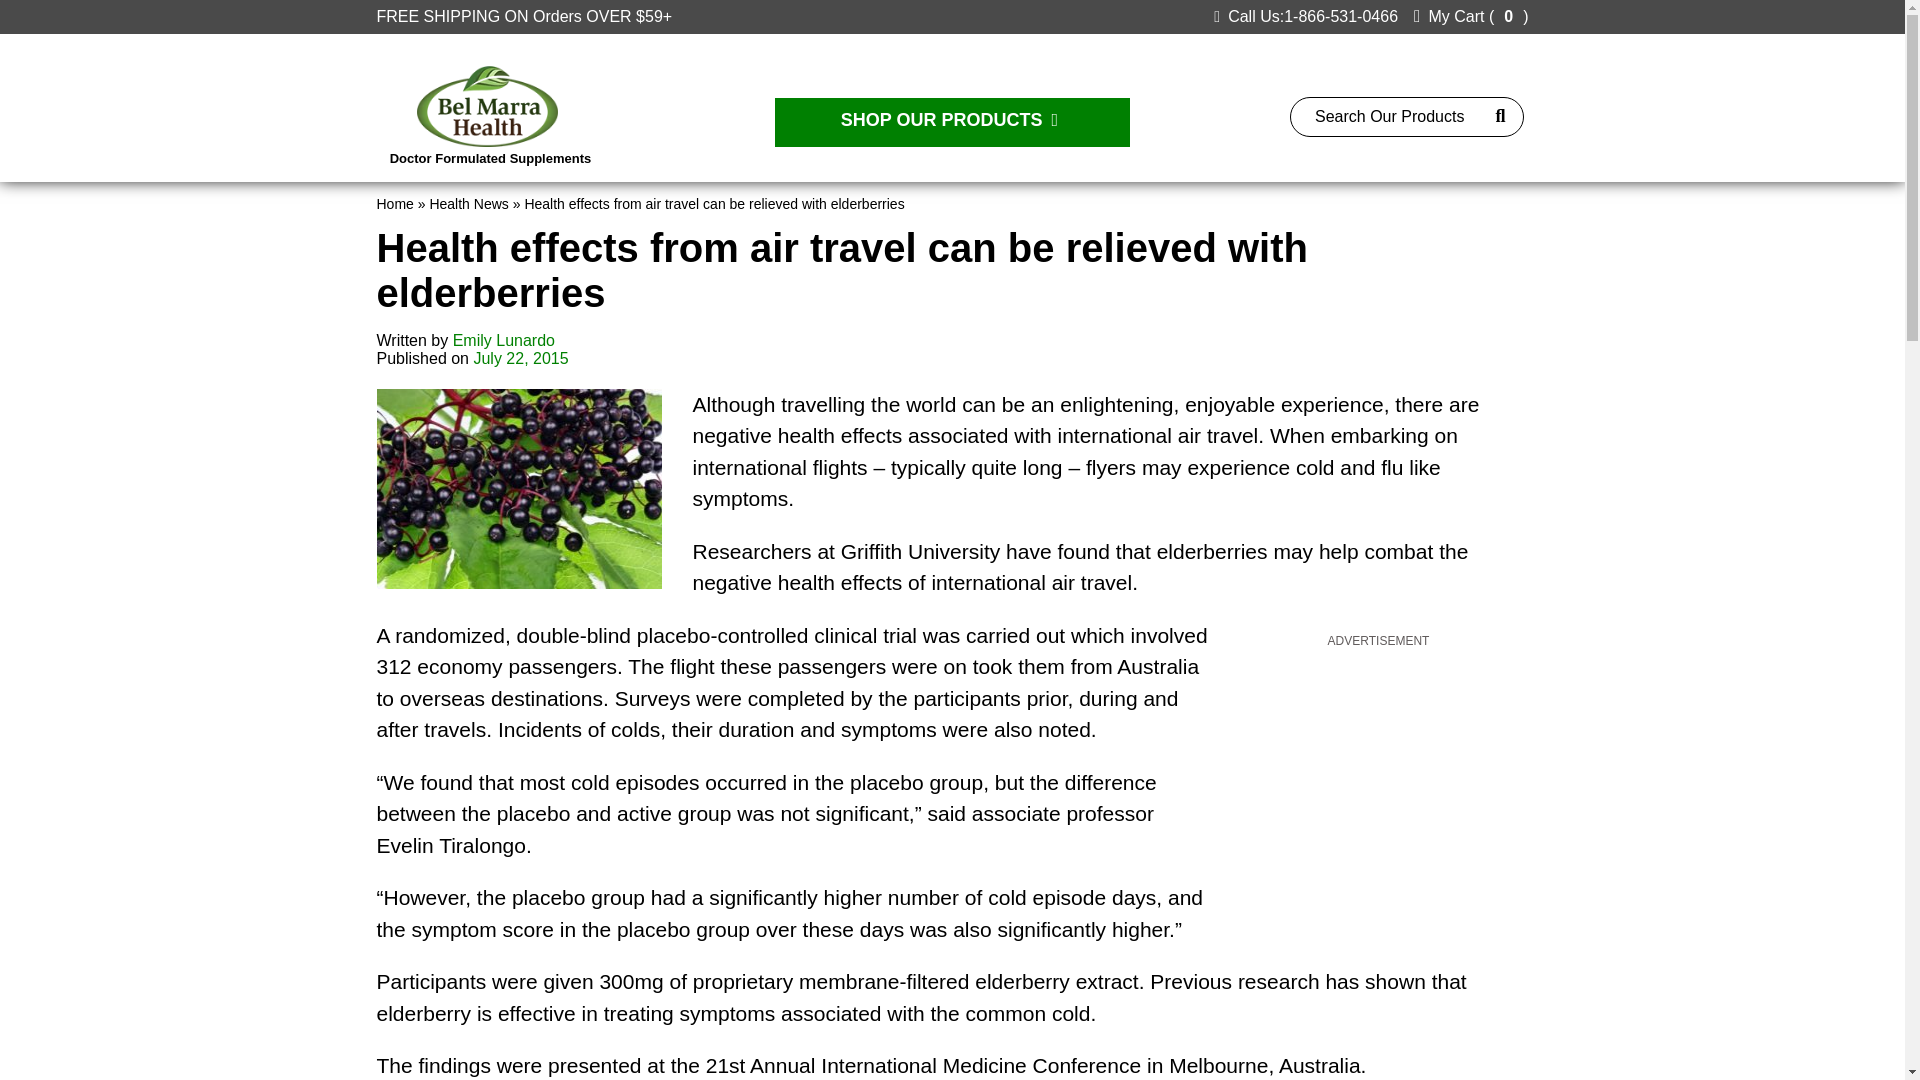  What do you see at coordinates (952, 122) in the screenshot?
I see `SHOP OUR PRODUCTS` at bounding box center [952, 122].